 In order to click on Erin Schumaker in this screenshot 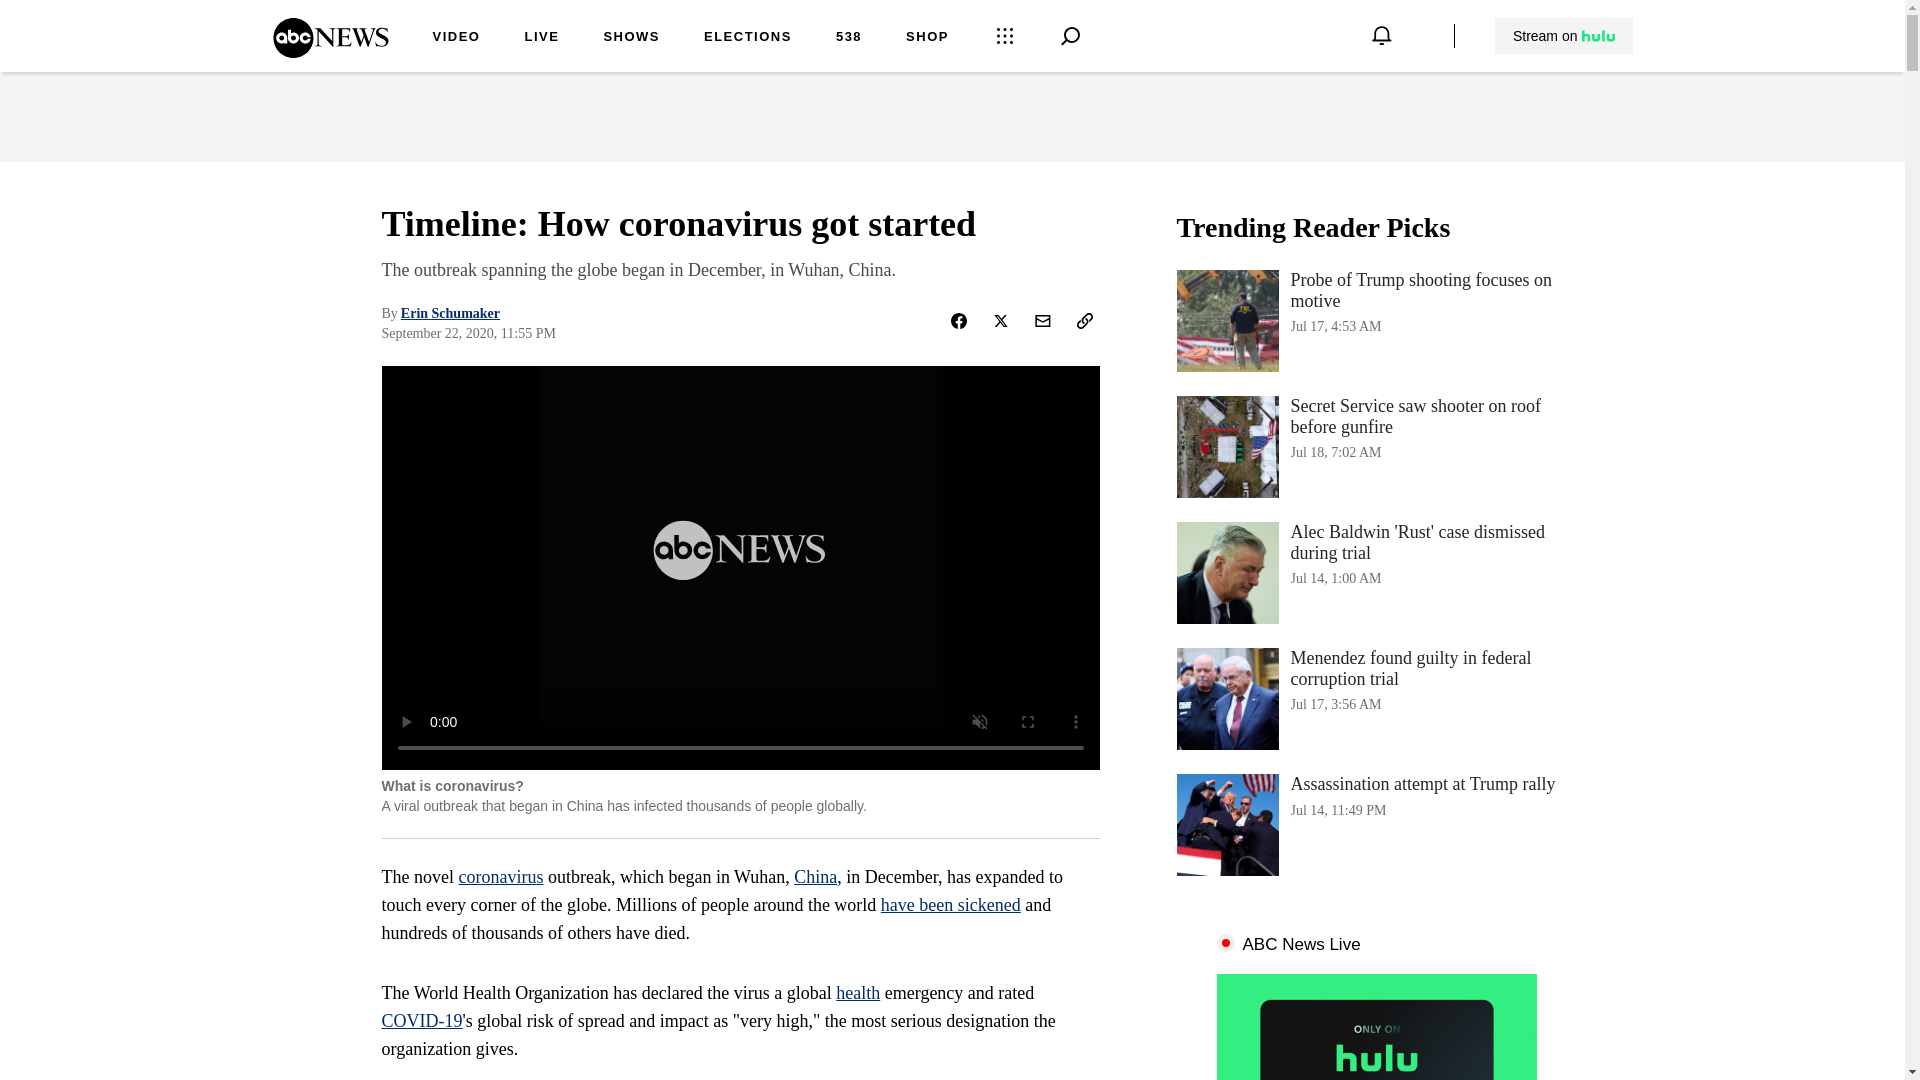, I will do `click(450, 312)`.